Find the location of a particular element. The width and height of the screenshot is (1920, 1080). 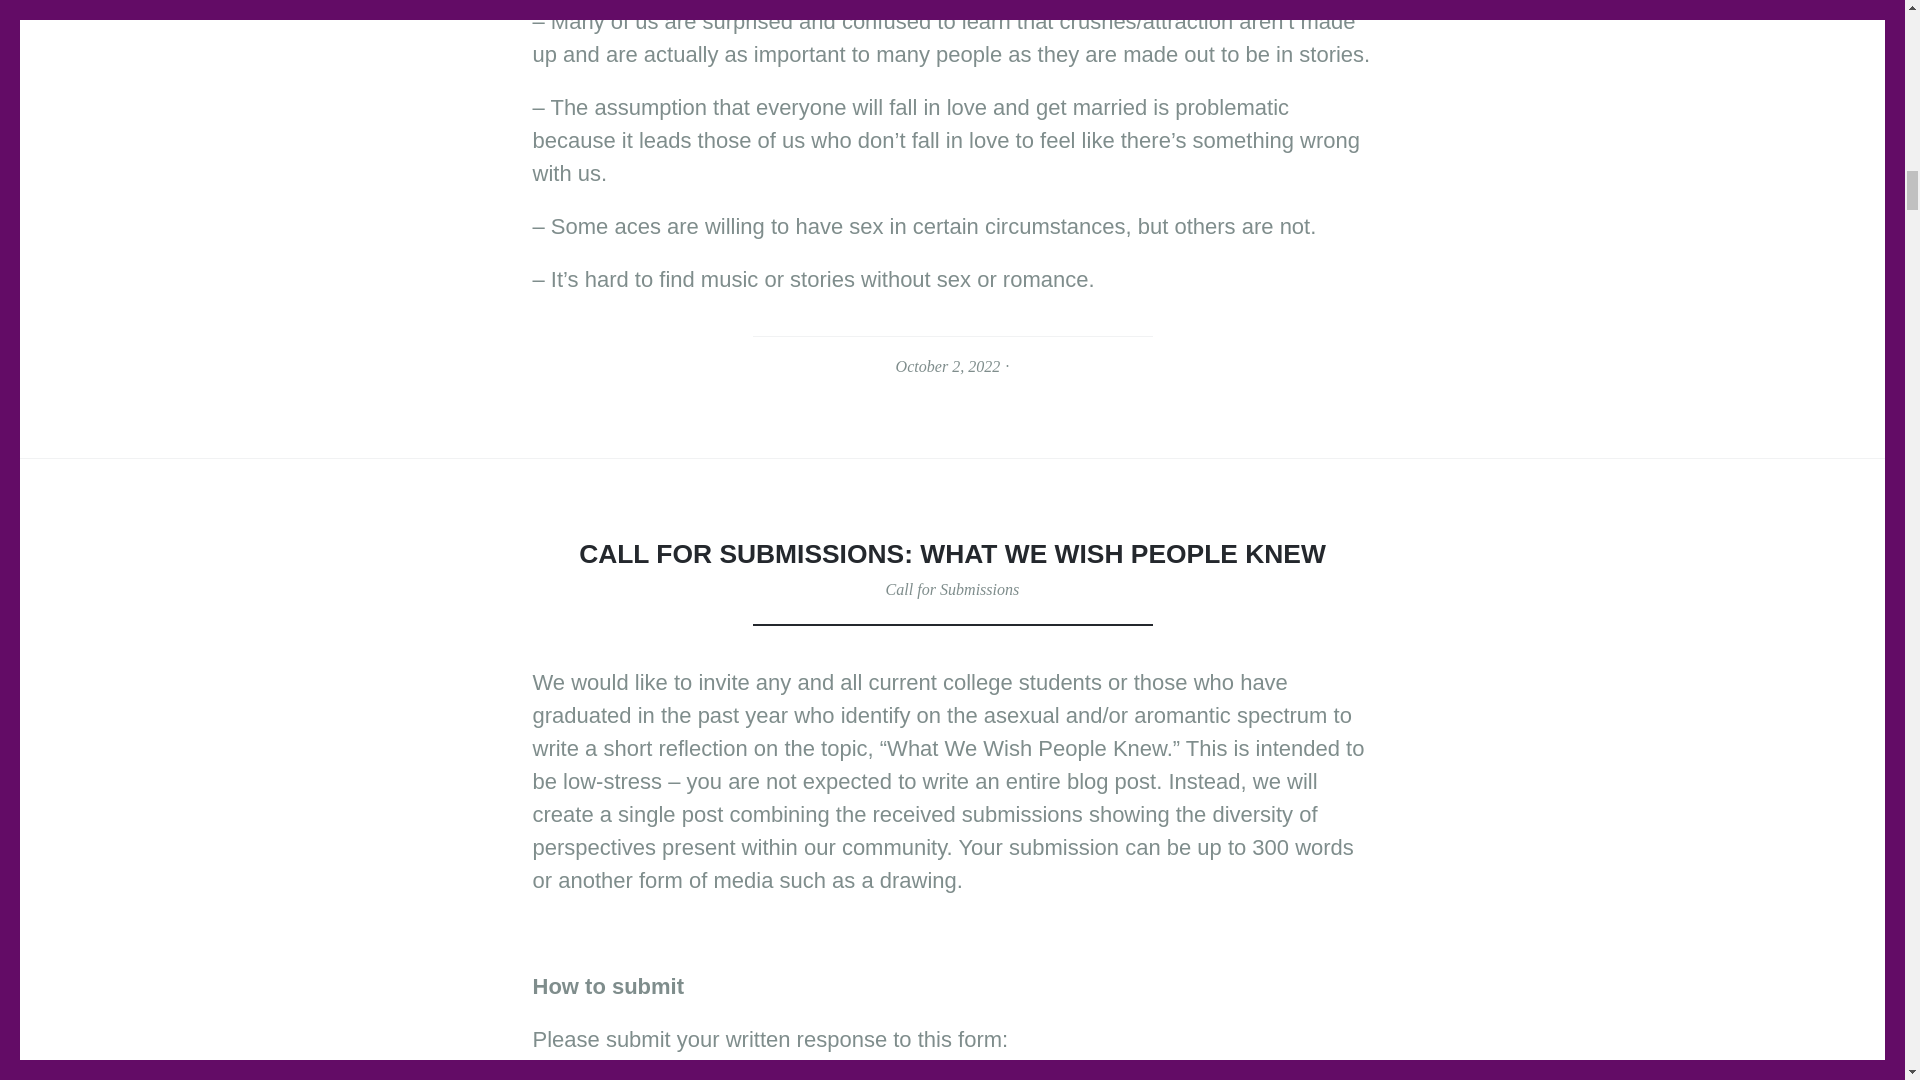

Call for Submissions is located at coordinates (952, 590).